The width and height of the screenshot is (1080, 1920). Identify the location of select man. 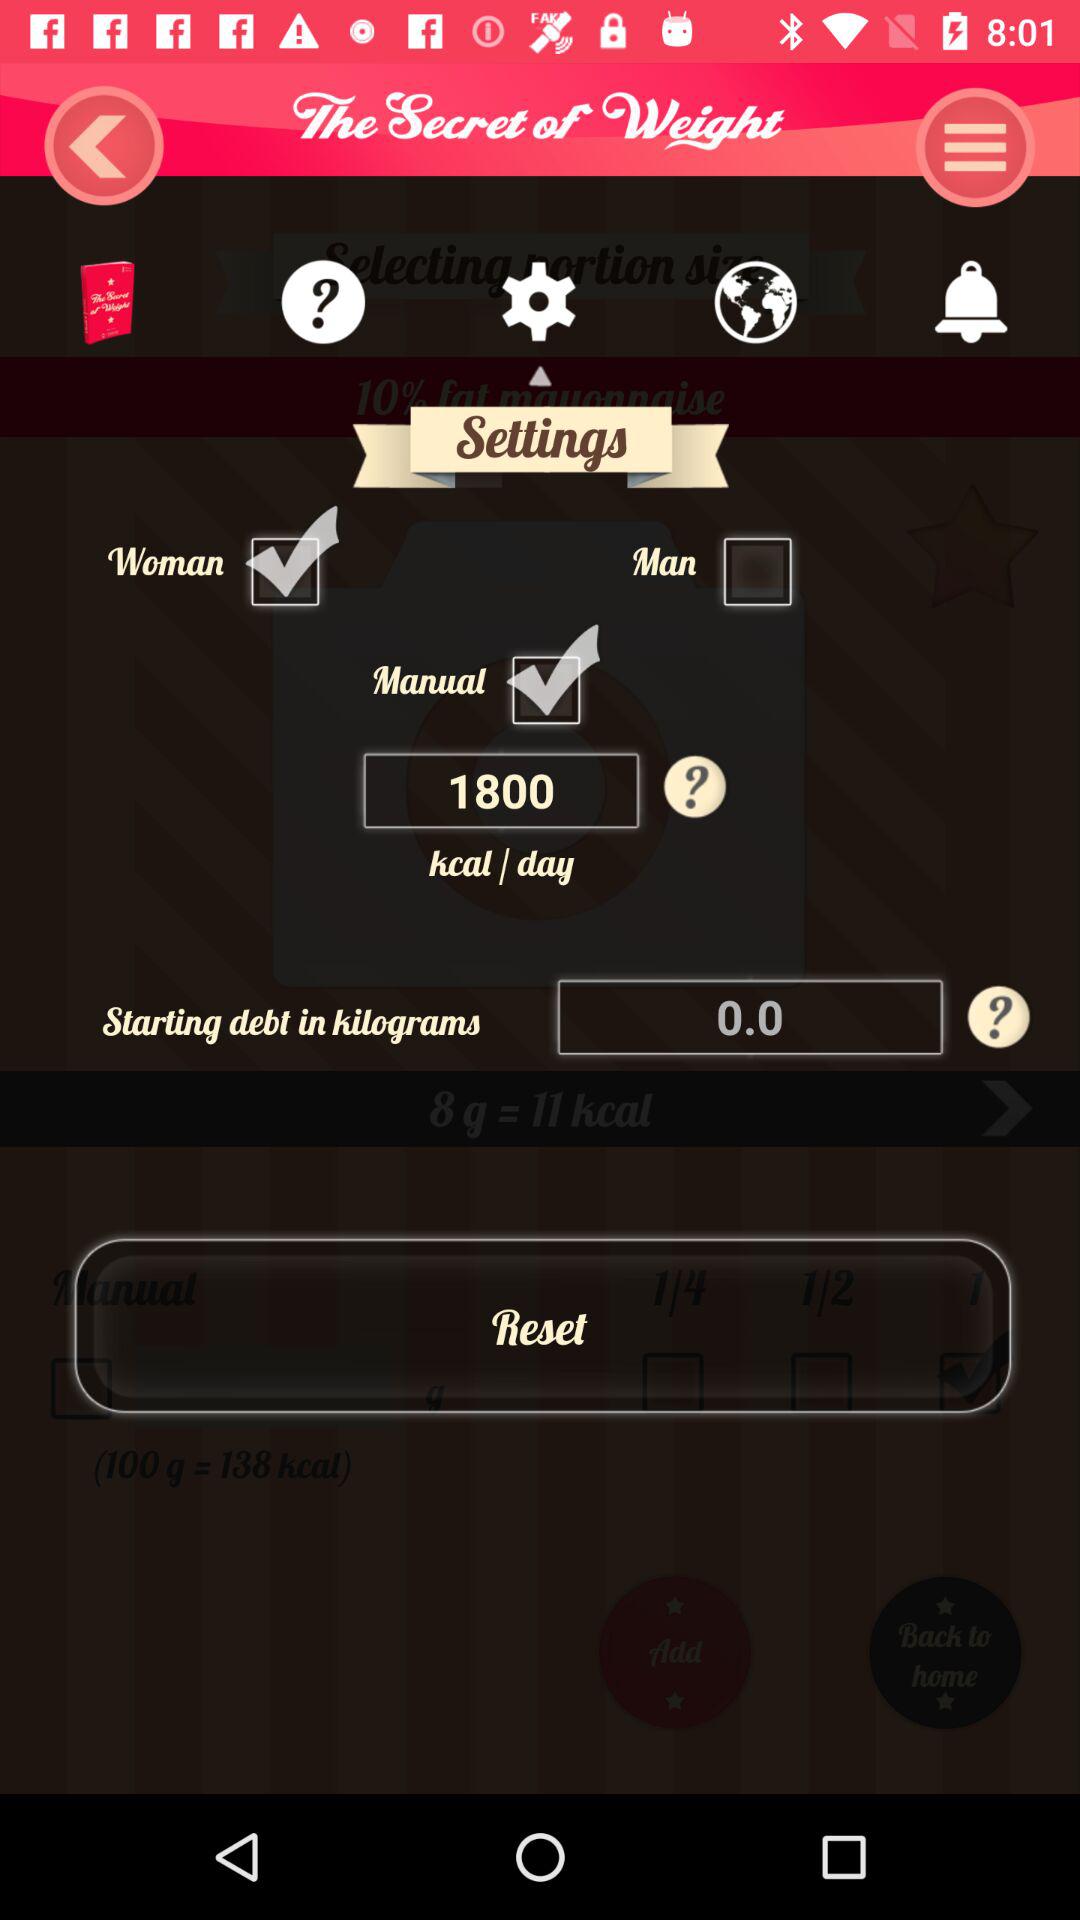
(763, 560).